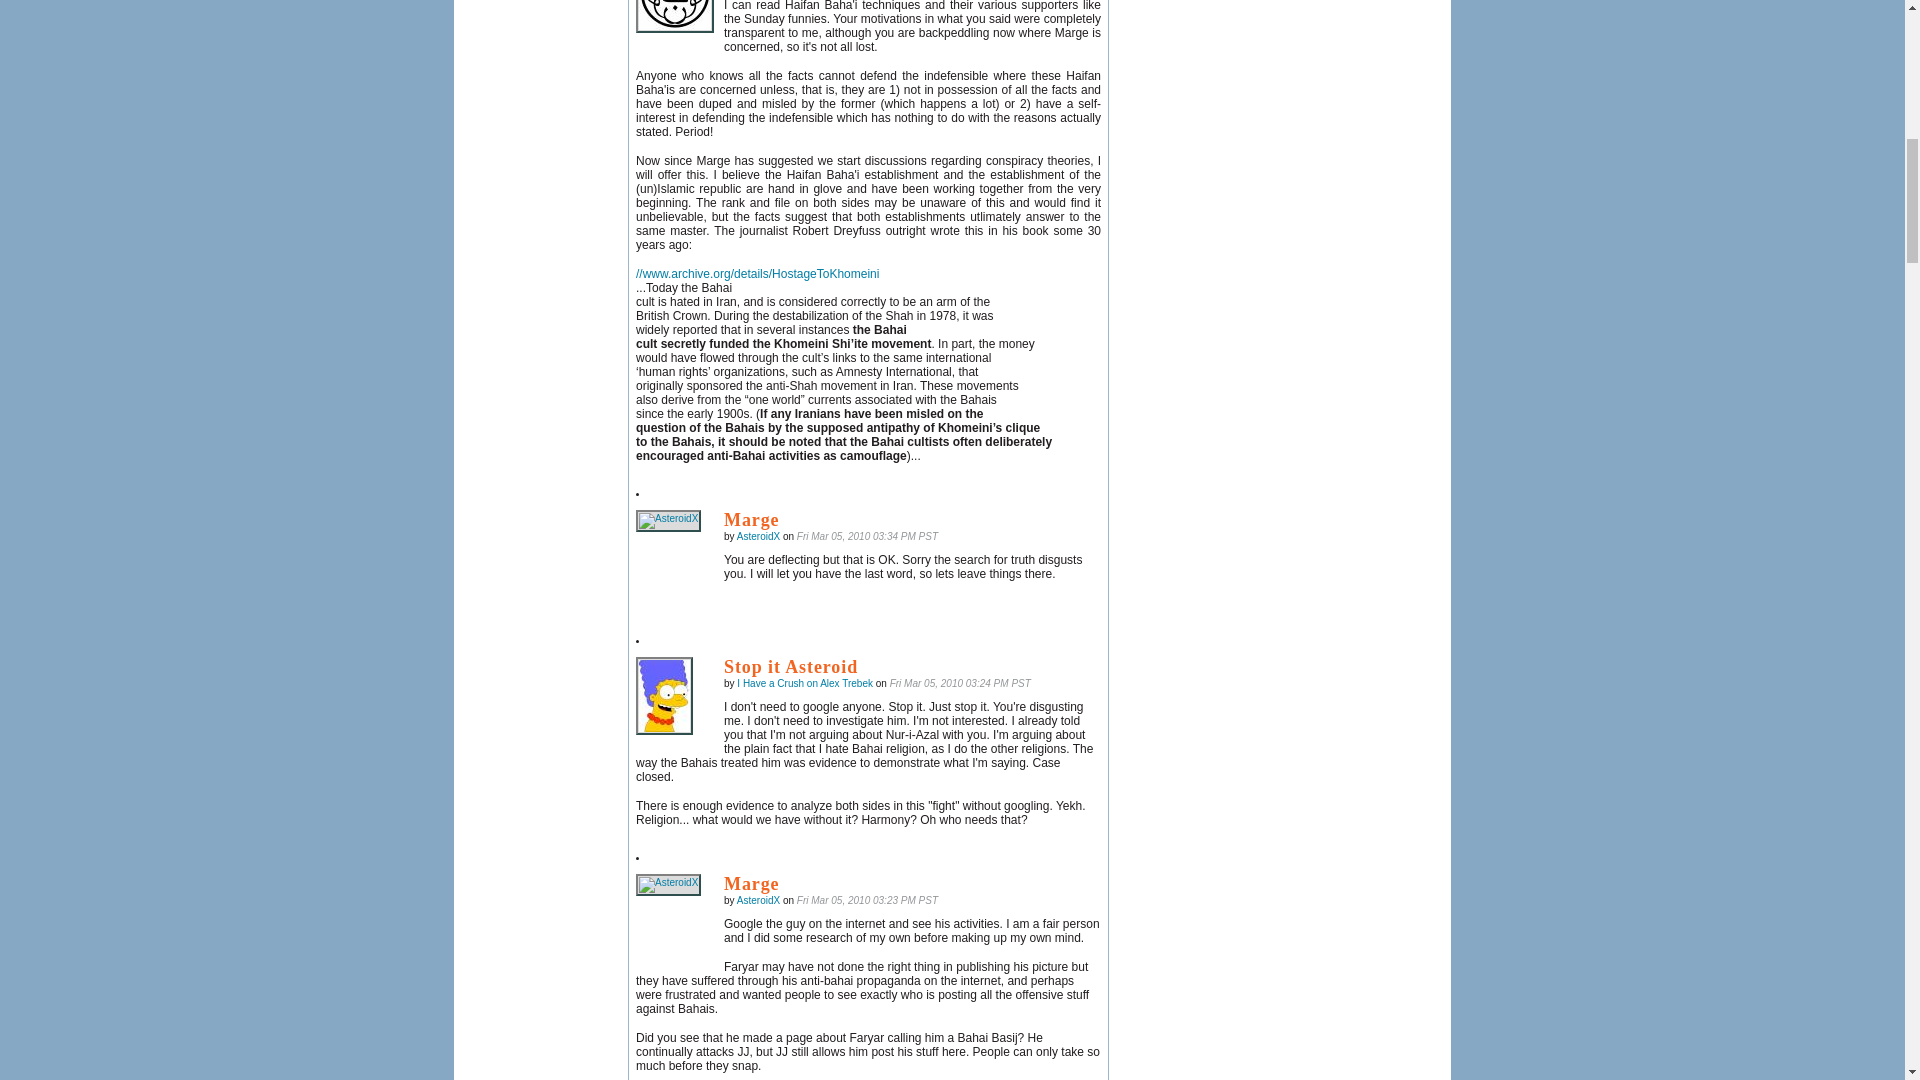  I want to click on View user profile., so click(758, 536).